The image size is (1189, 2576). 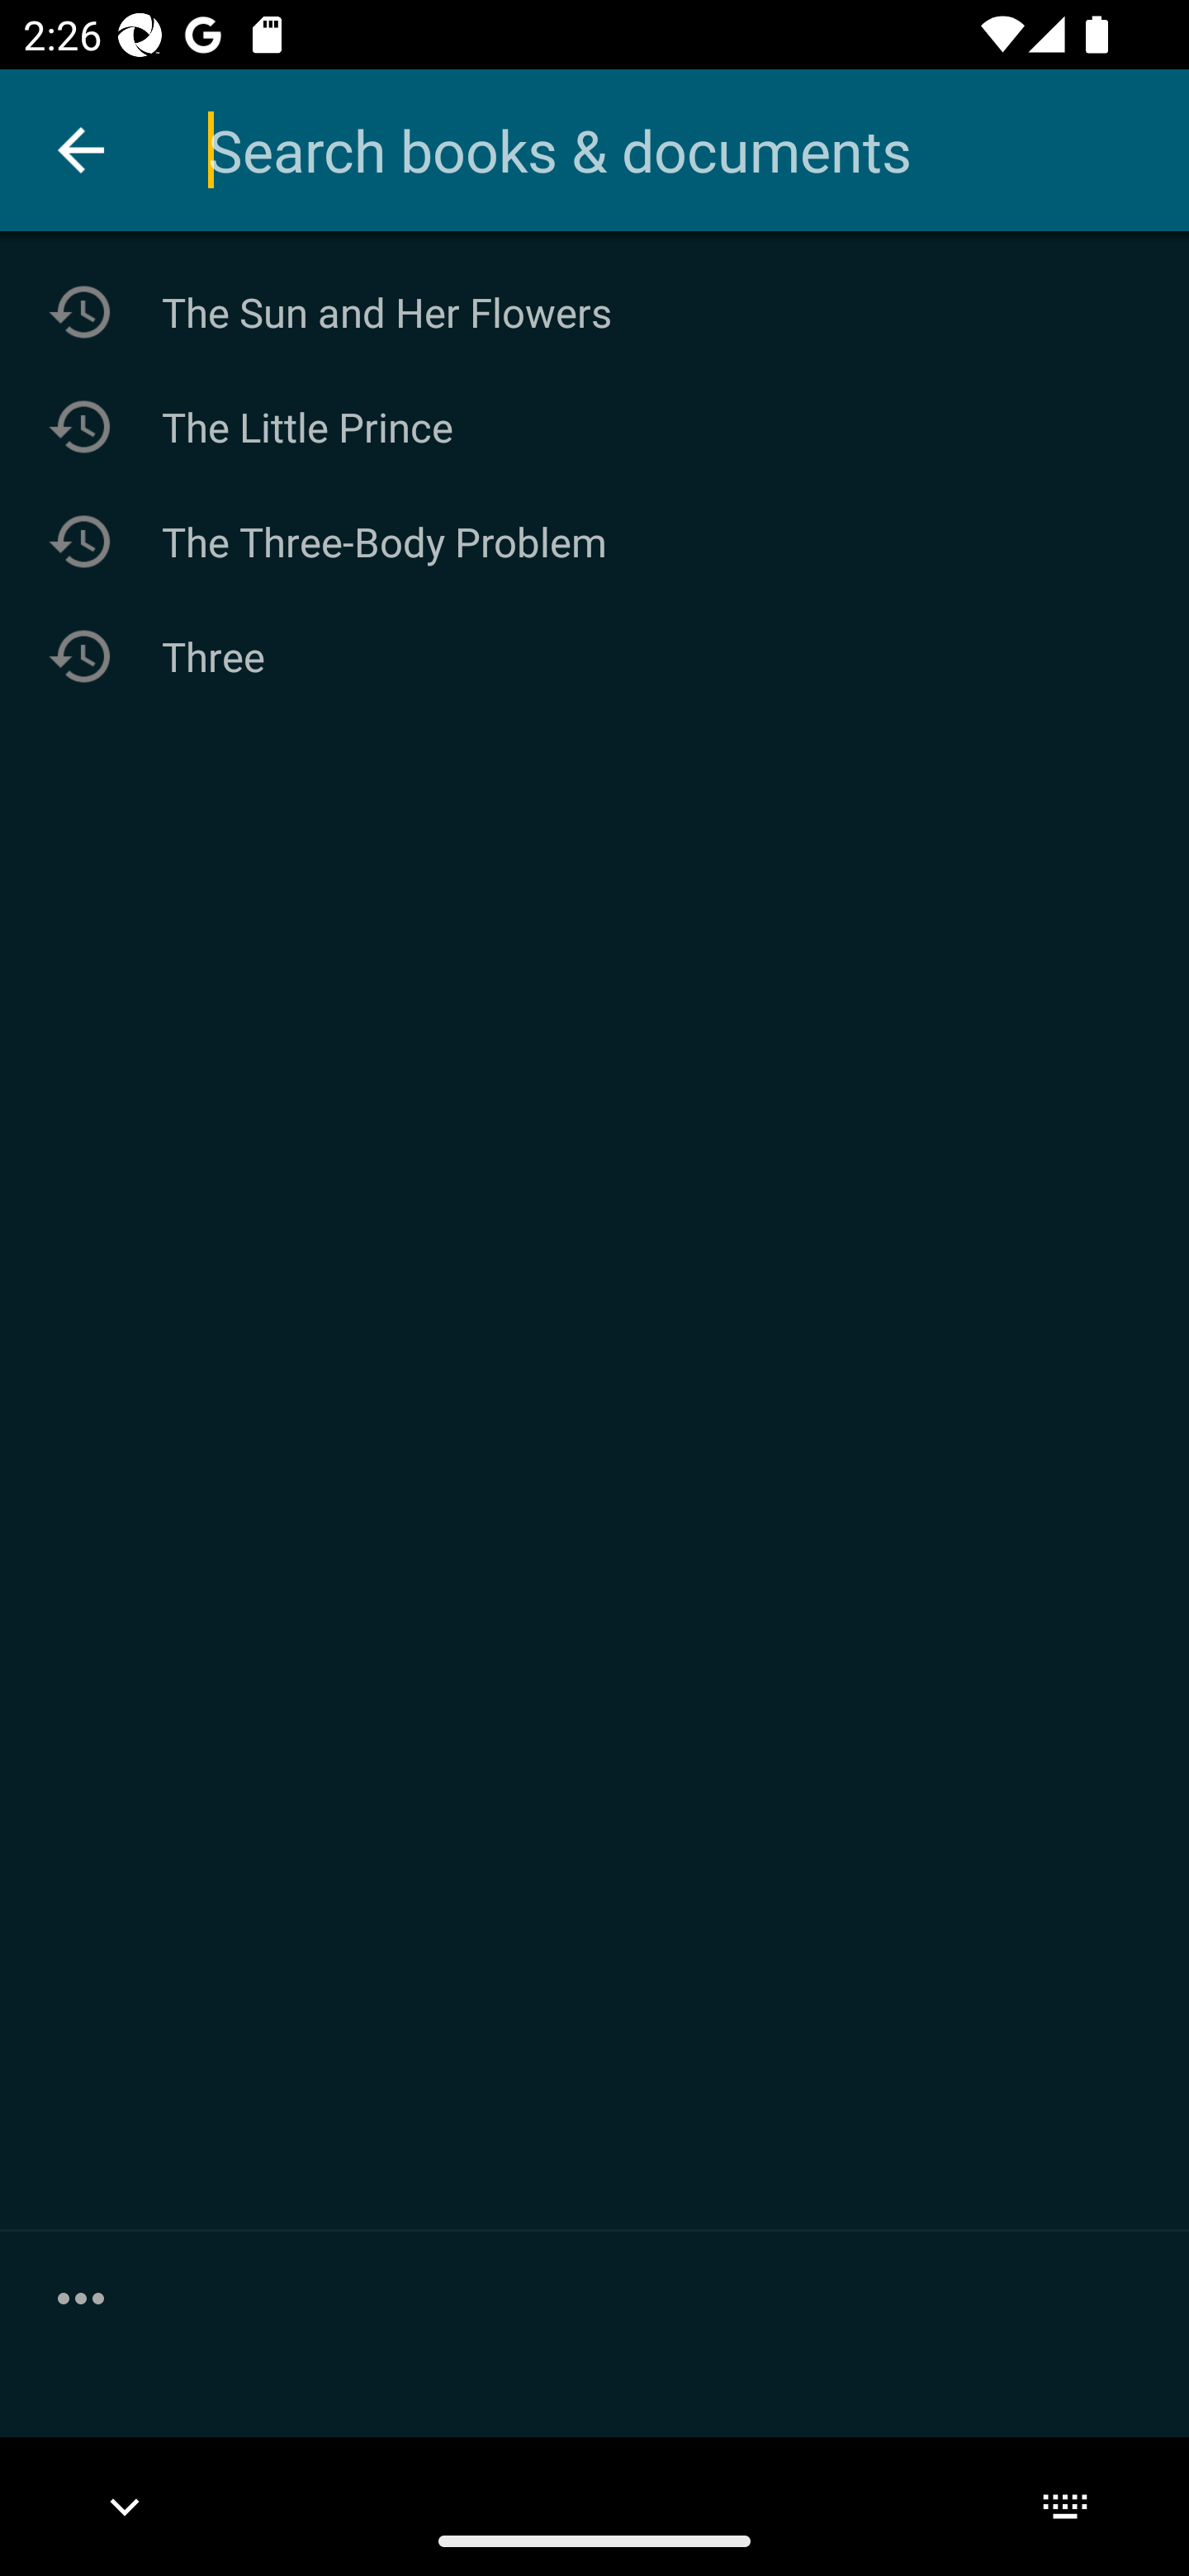 I want to click on The Little Prince, so click(x=594, y=426).